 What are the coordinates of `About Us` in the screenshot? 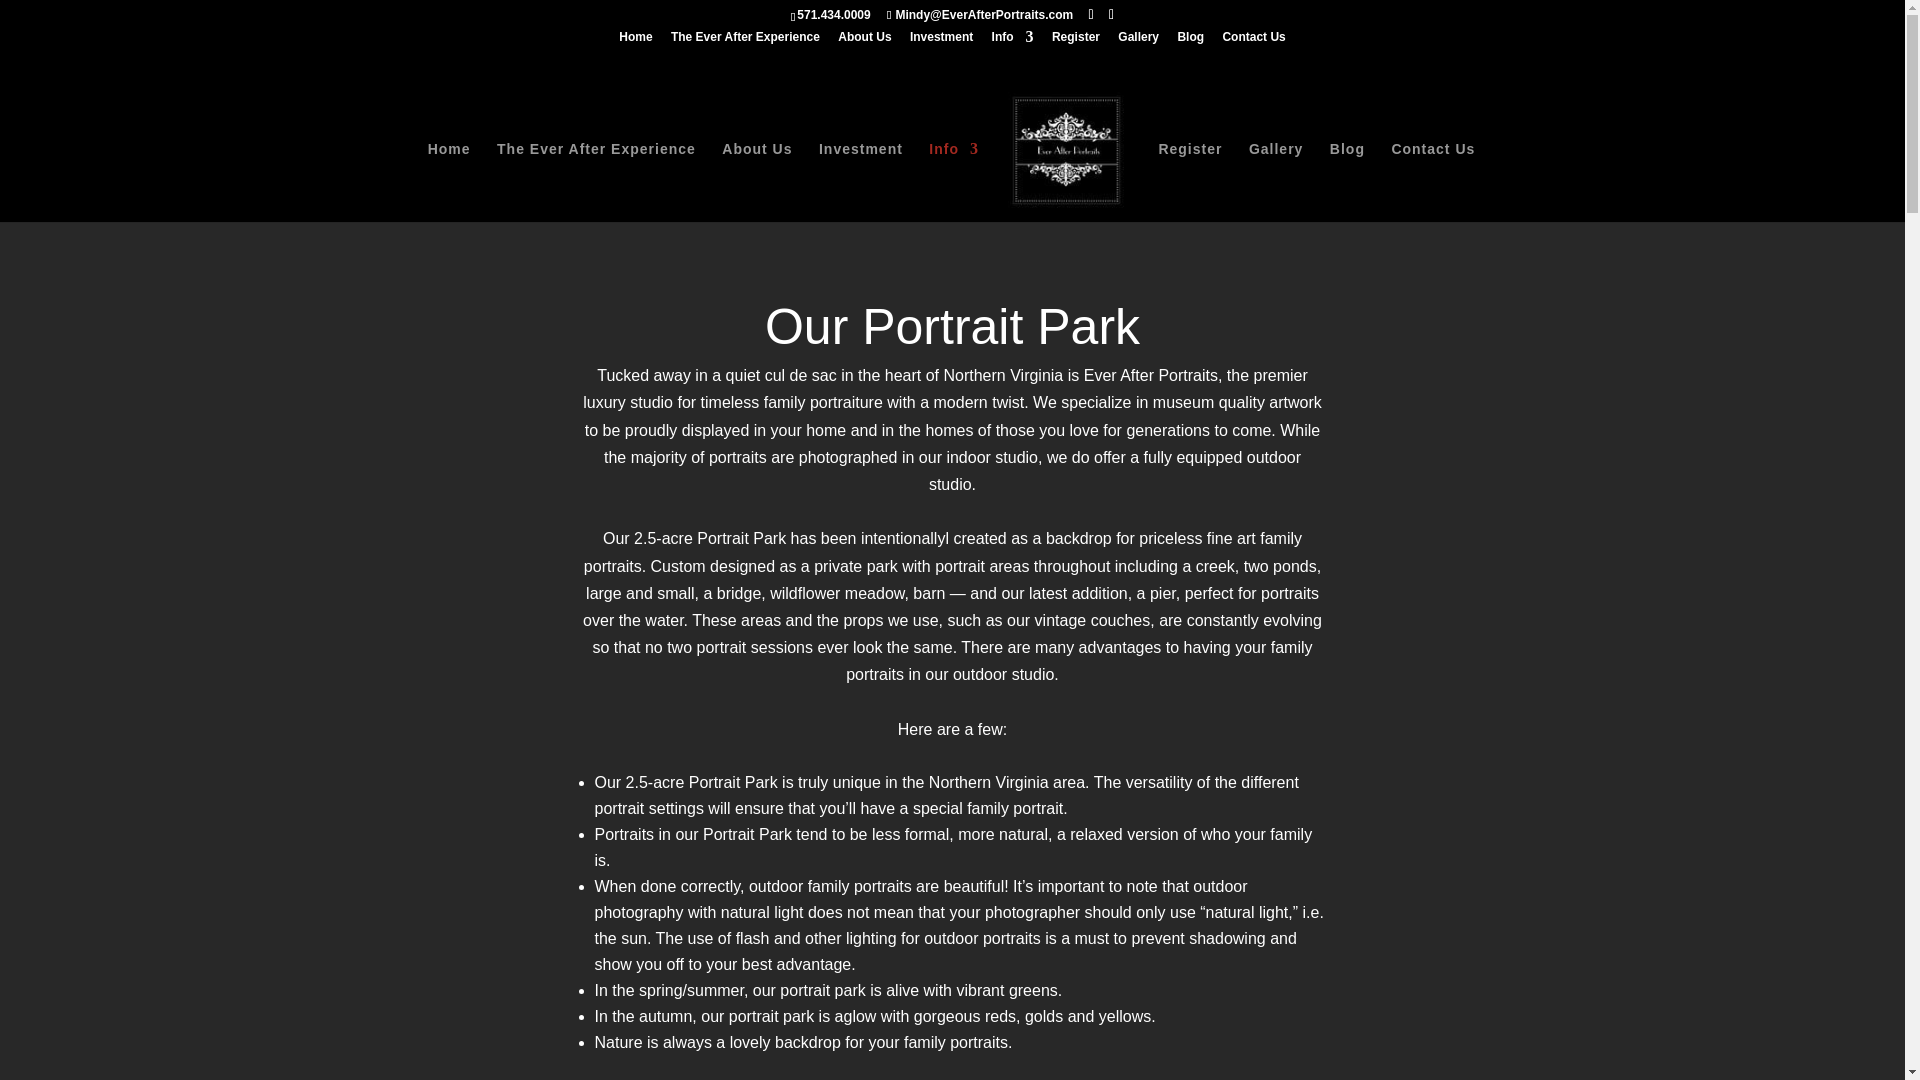 It's located at (864, 41).